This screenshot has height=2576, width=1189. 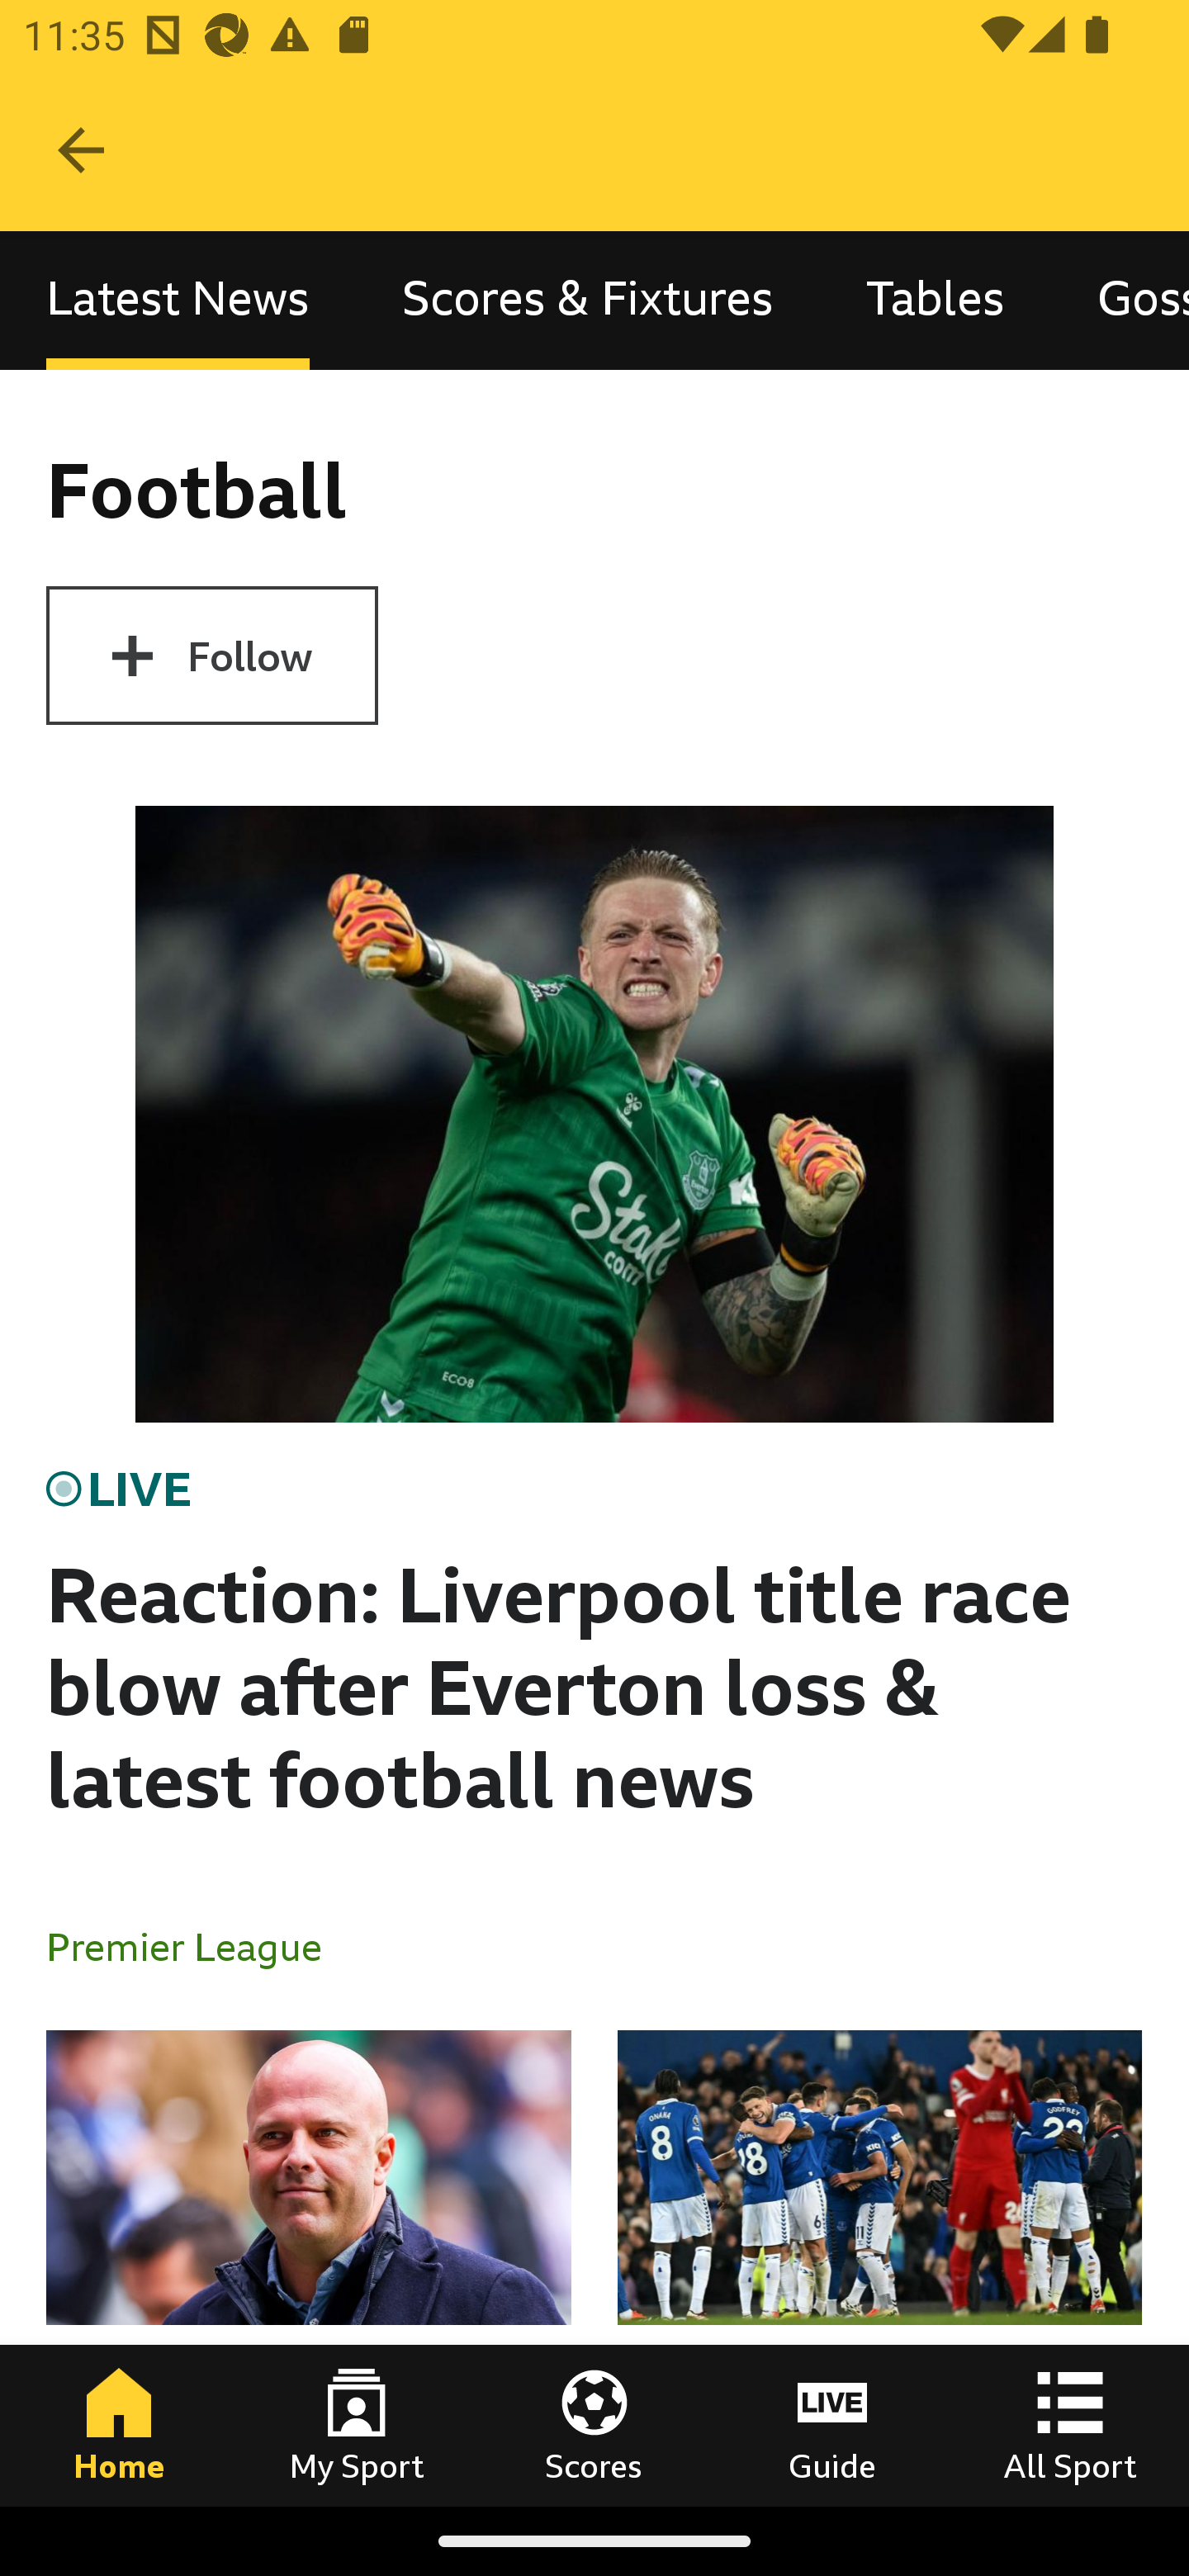 I want to click on Latest News, selected Latest News, so click(x=178, y=301).